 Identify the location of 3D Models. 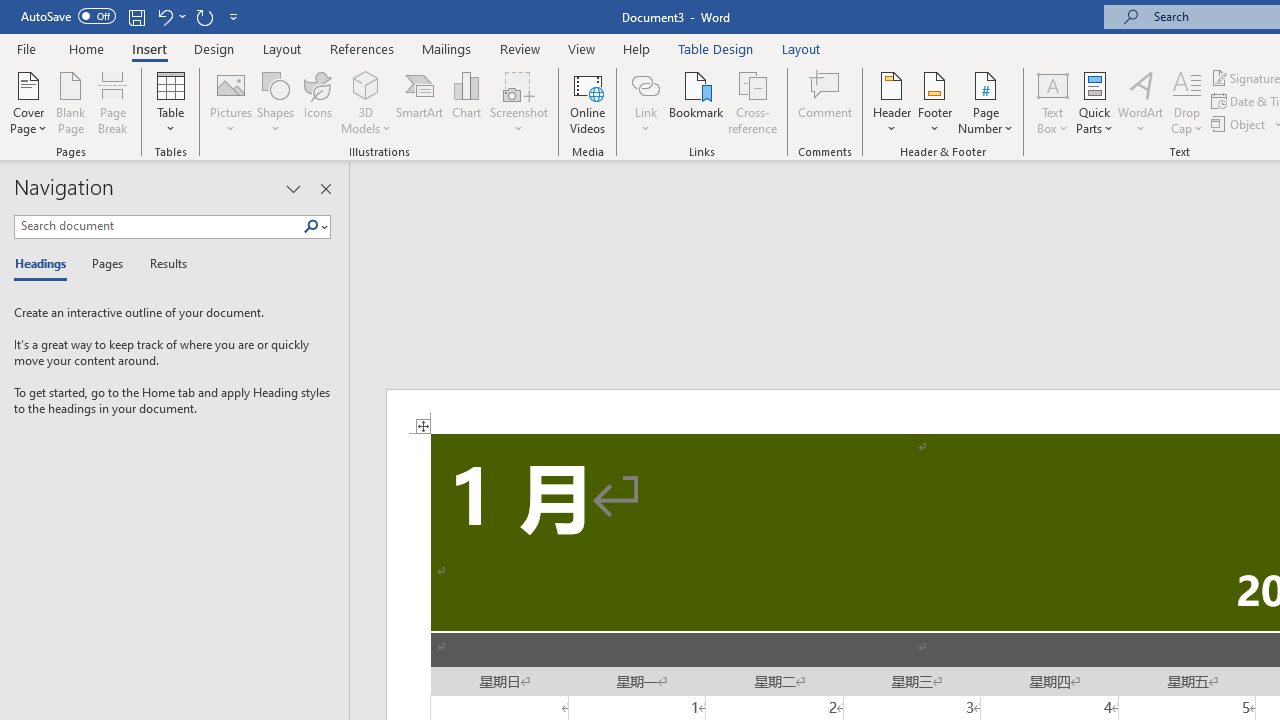
(366, 84).